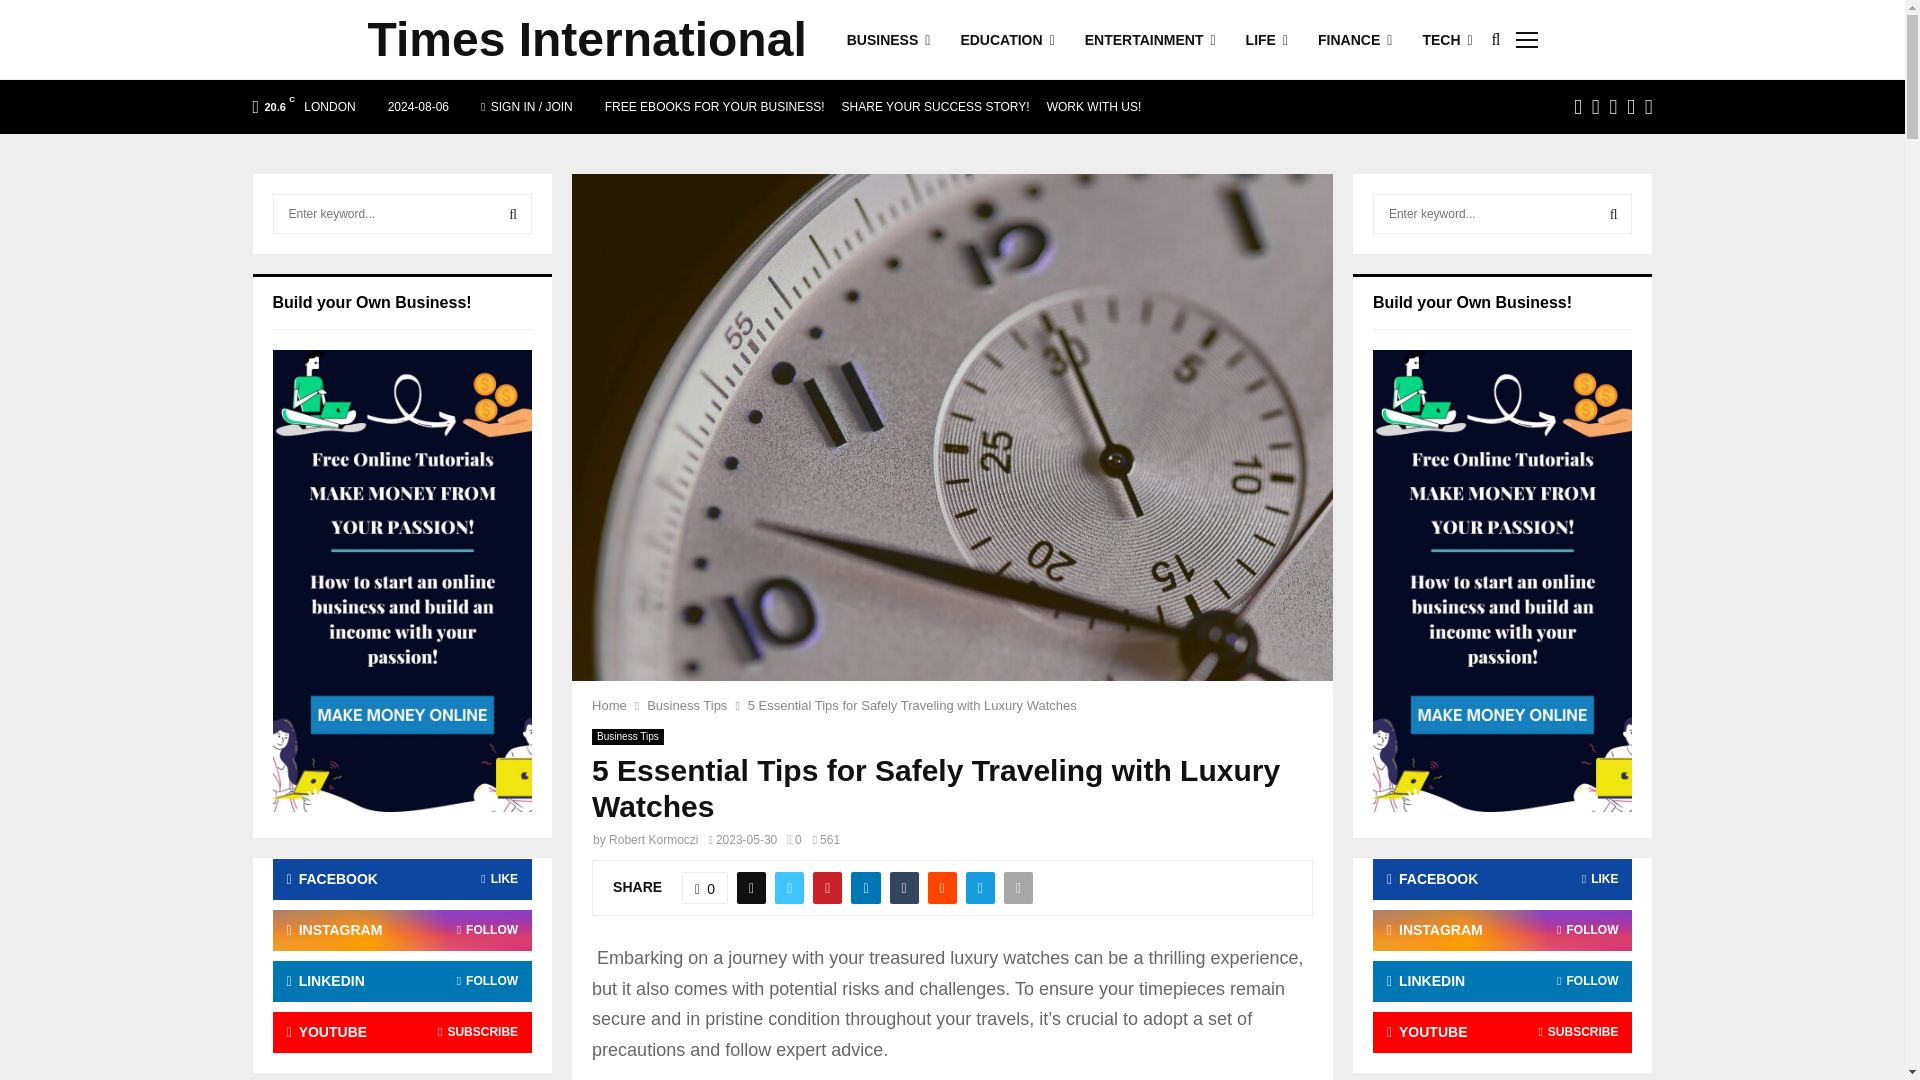 The height and width of the screenshot is (1080, 1920). What do you see at coordinates (587, 40) in the screenshot?
I see `Times International` at bounding box center [587, 40].